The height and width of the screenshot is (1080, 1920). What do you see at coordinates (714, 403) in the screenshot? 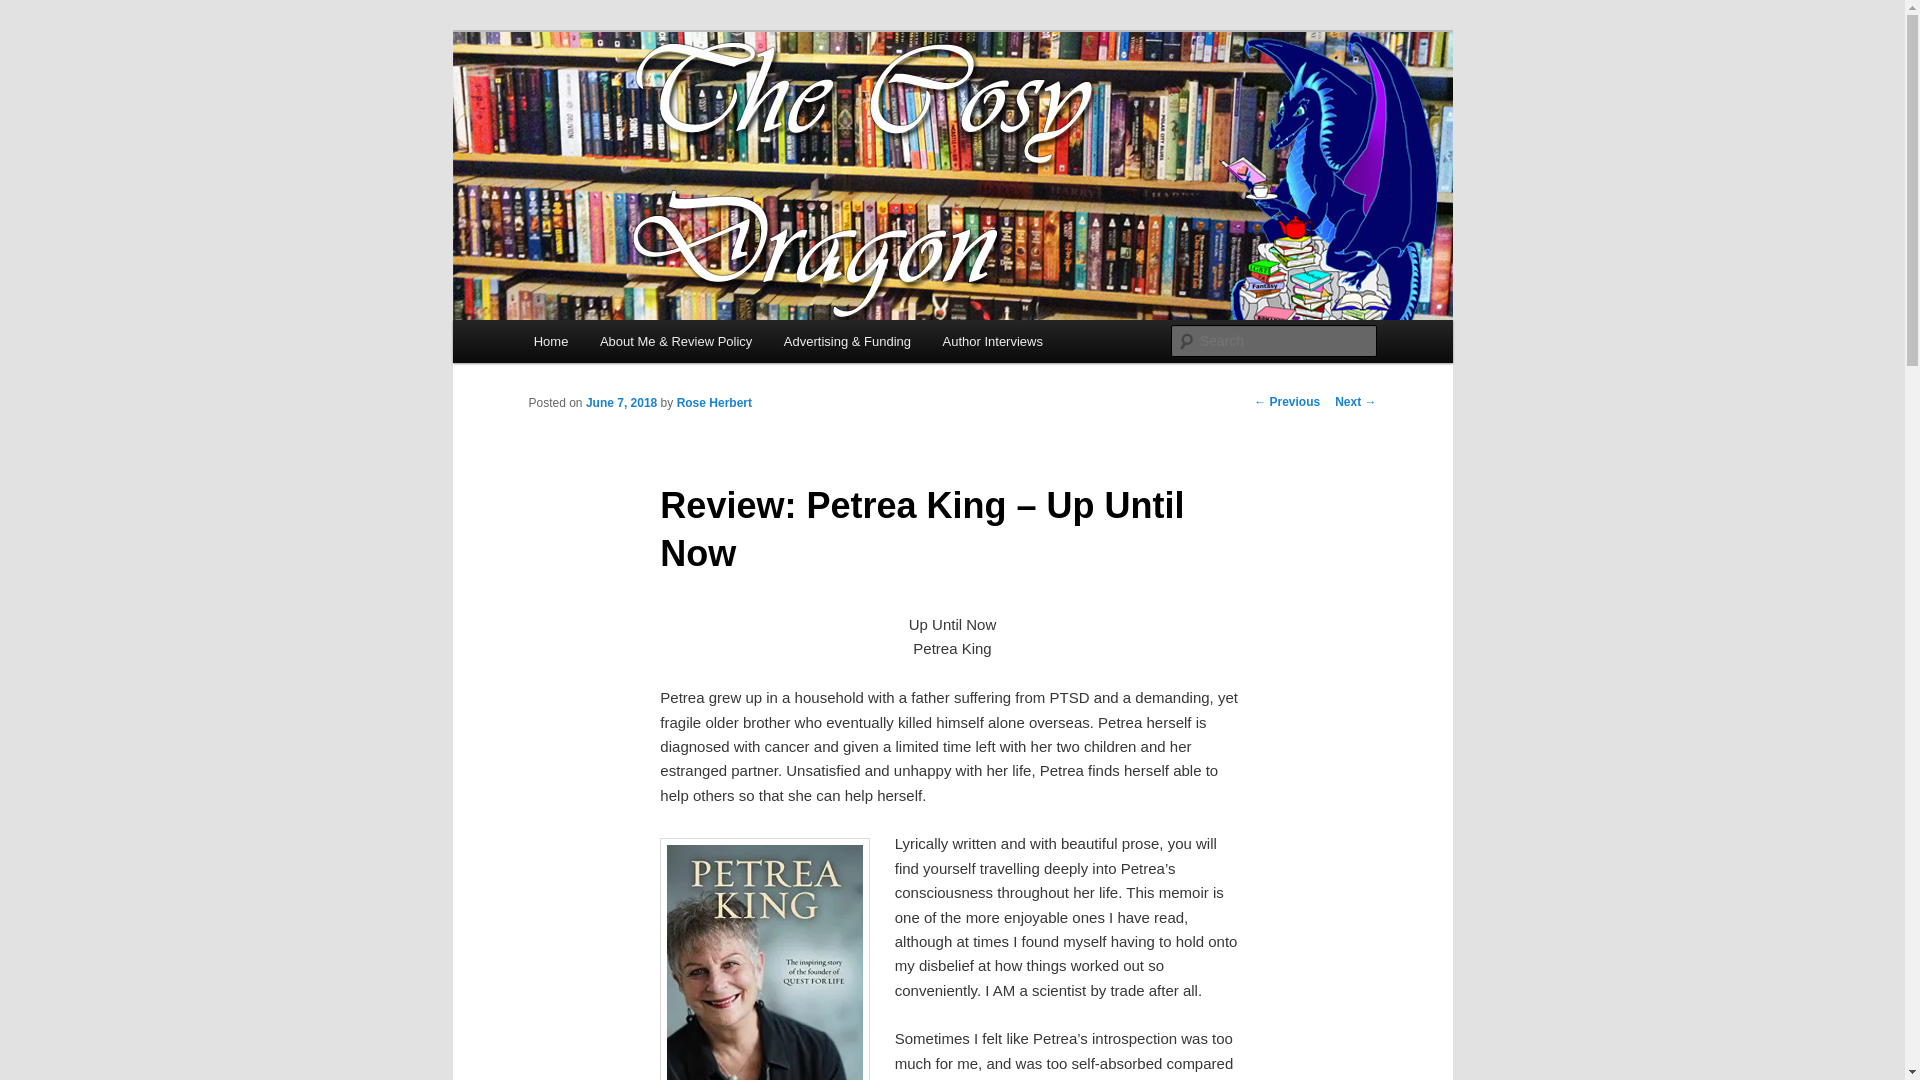
I see `View all posts by Rose Herbert` at bounding box center [714, 403].